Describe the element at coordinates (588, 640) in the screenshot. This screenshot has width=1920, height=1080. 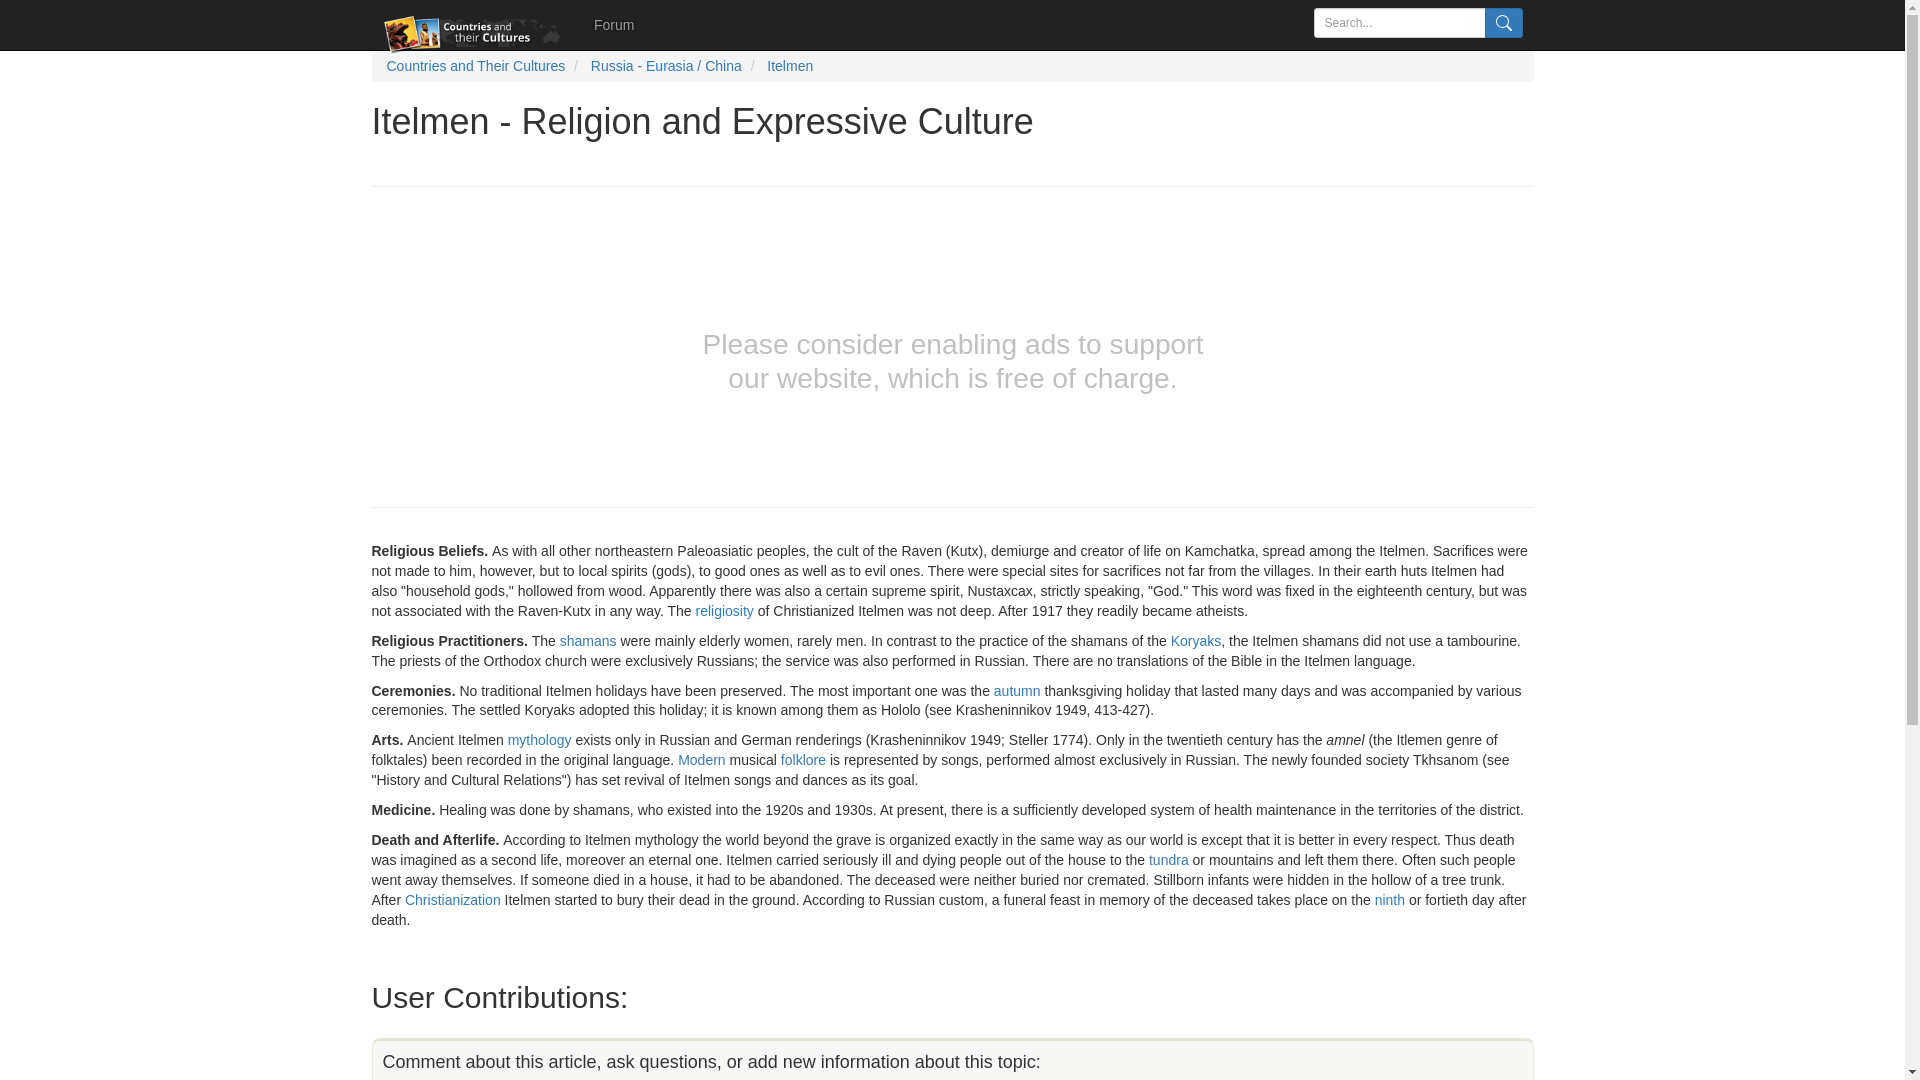
I see `shamans` at that location.